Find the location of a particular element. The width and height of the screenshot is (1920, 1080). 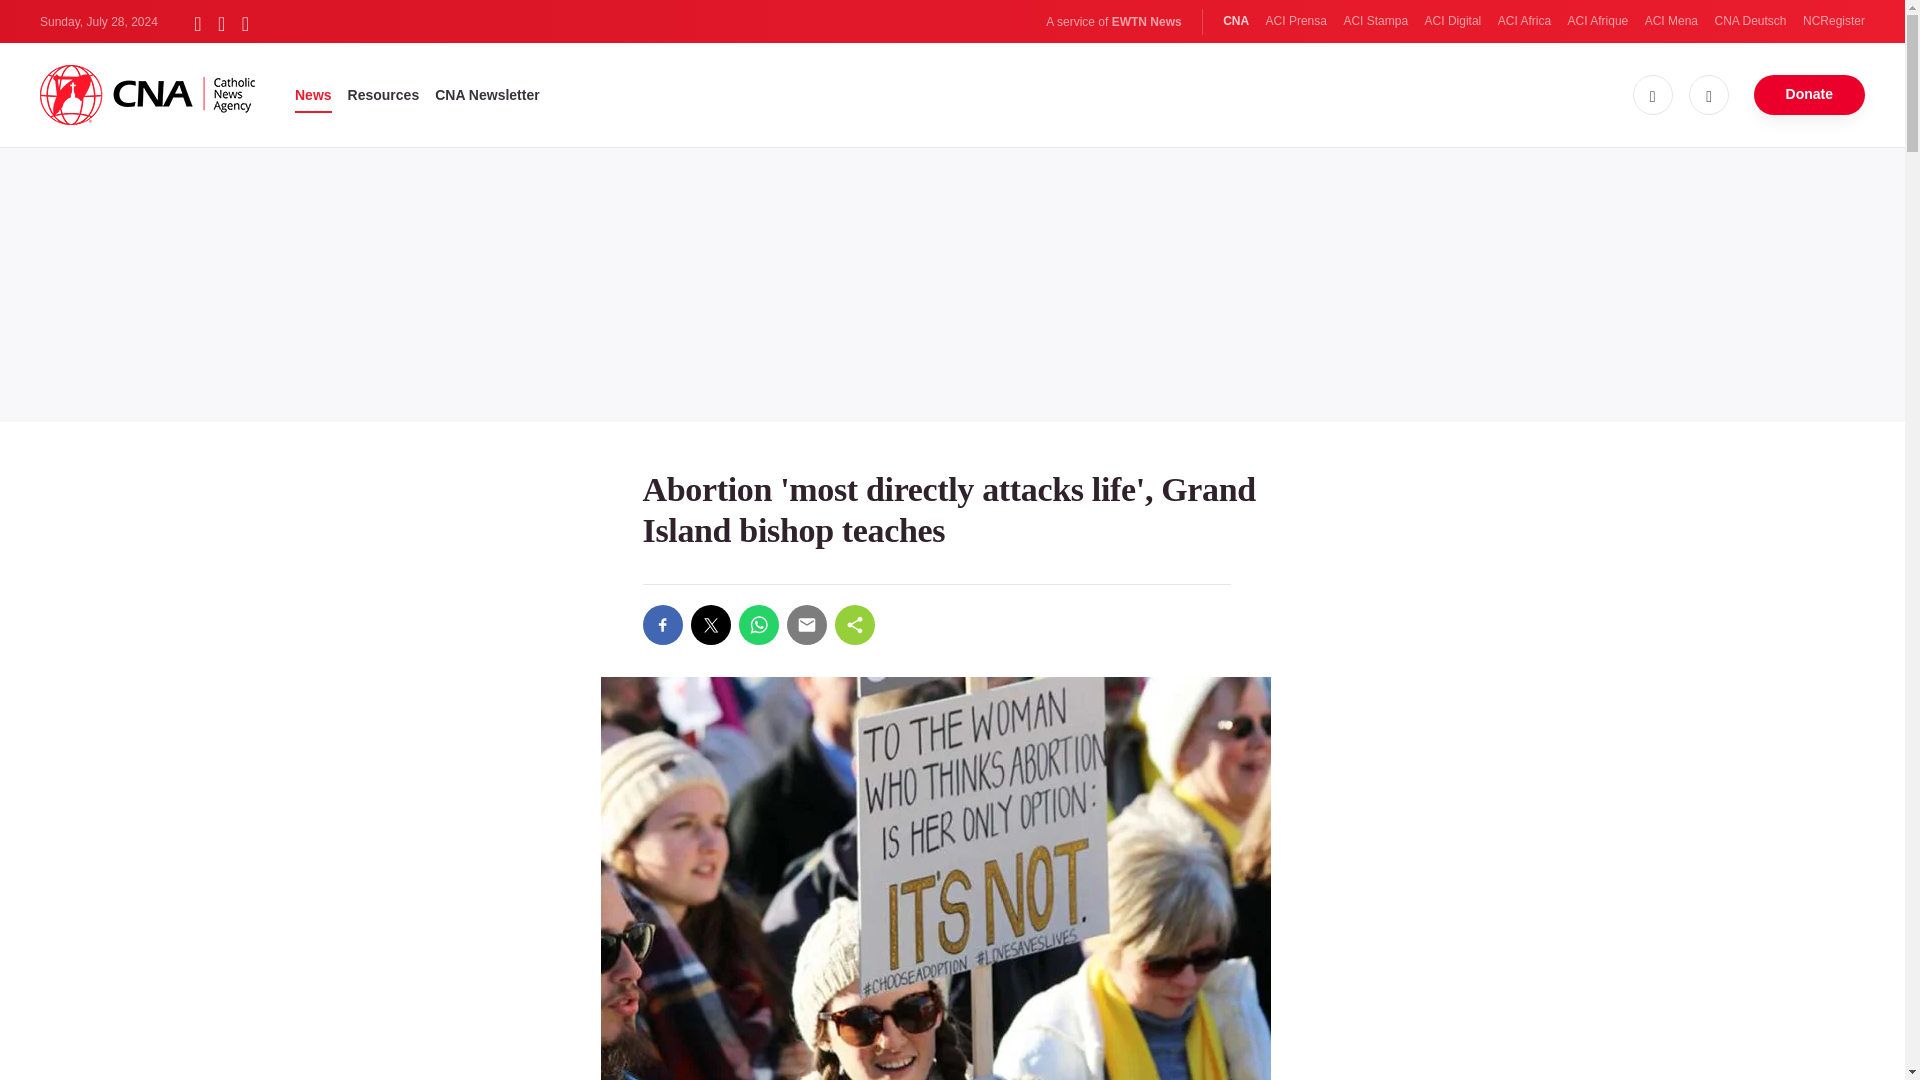

CNA Deutsch is located at coordinates (1750, 21).